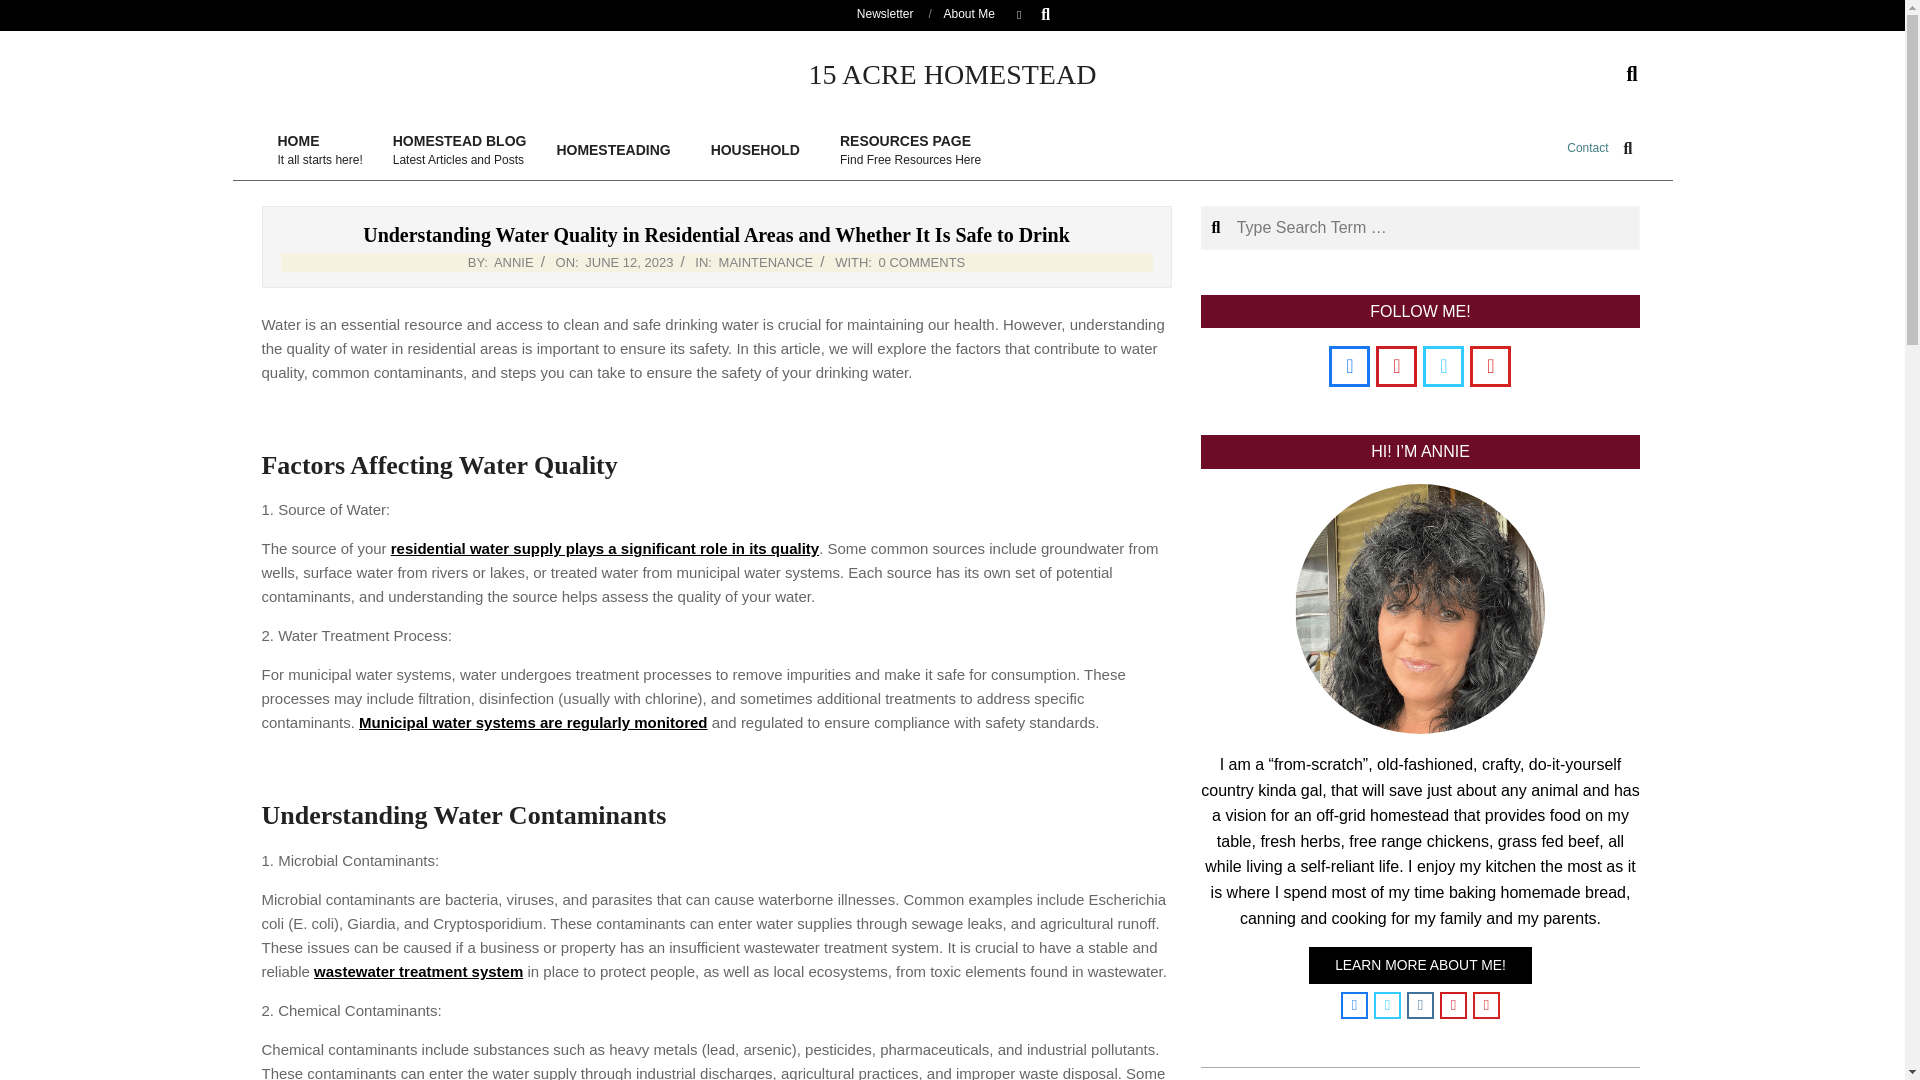 This screenshot has height=1080, width=1920. What do you see at coordinates (513, 262) in the screenshot?
I see `ANNIE` at bounding box center [513, 262].